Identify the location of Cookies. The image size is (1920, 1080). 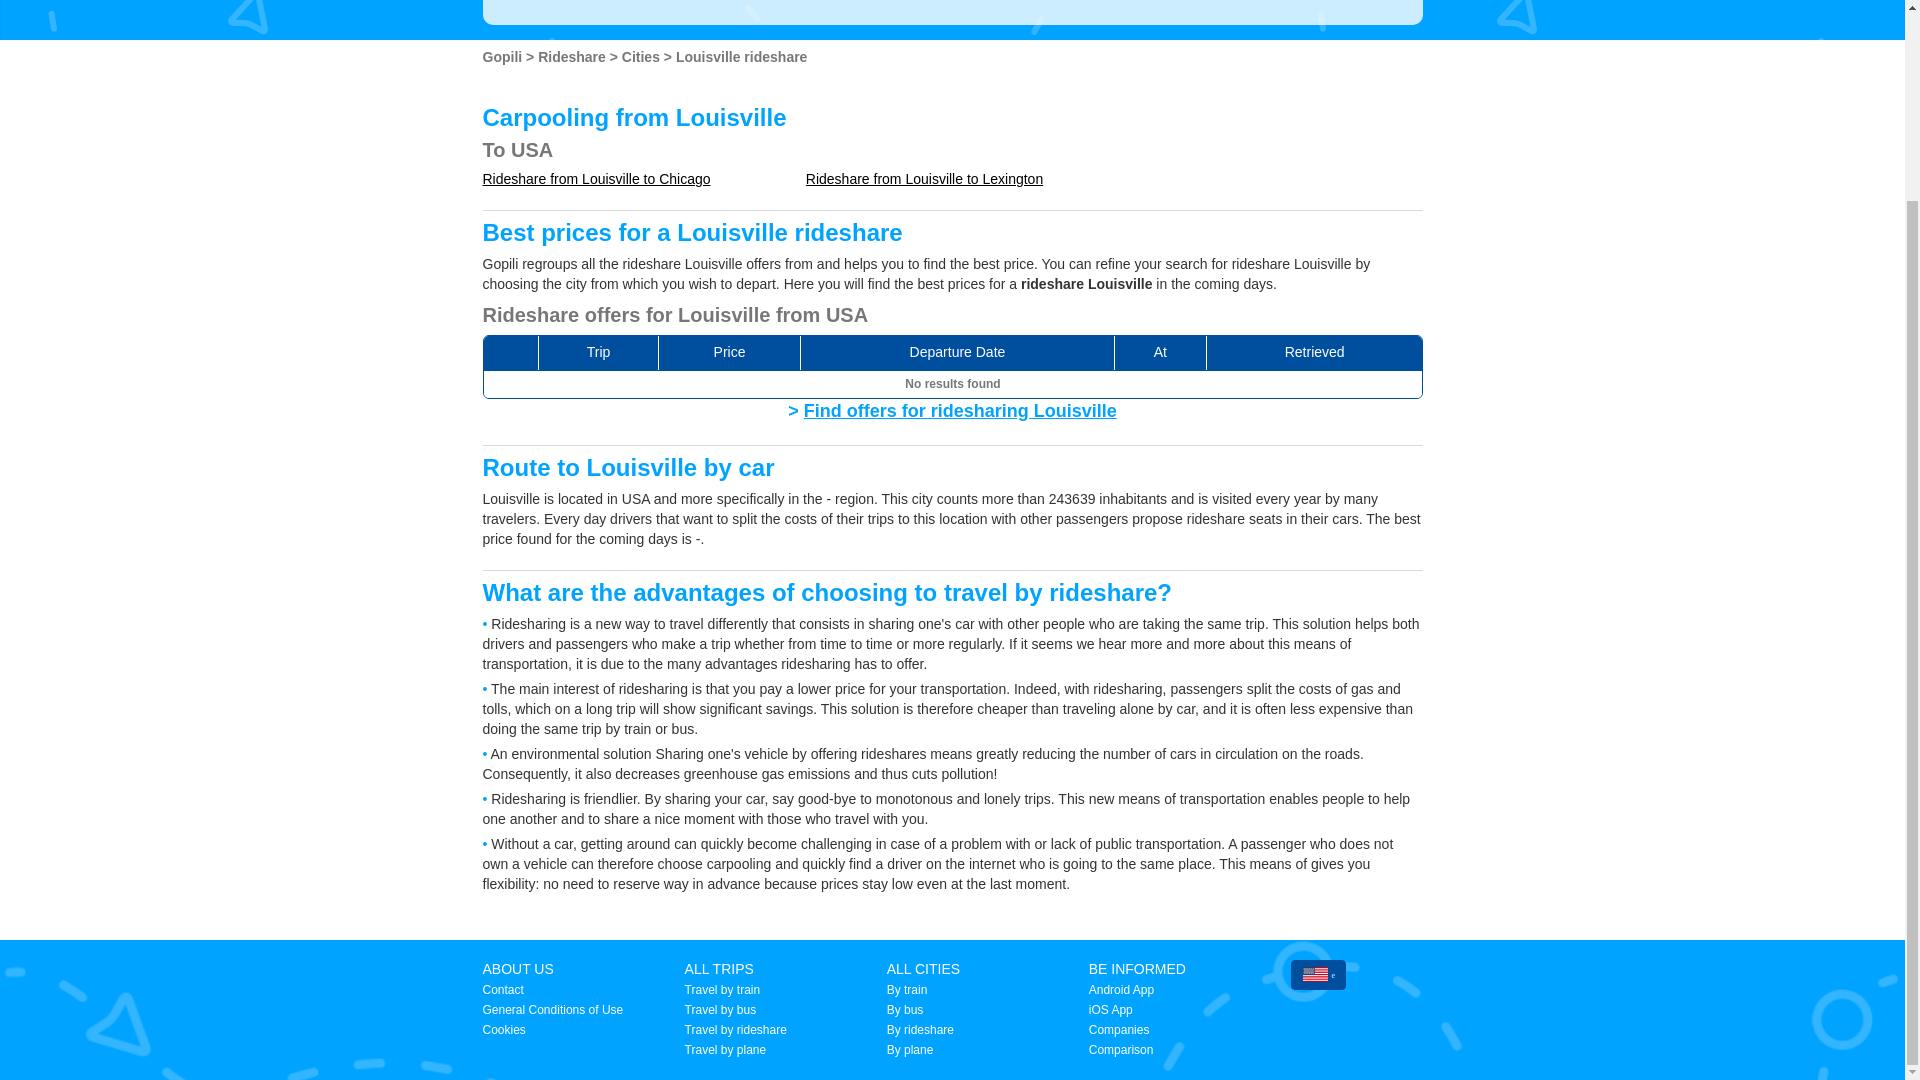
(502, 1029).